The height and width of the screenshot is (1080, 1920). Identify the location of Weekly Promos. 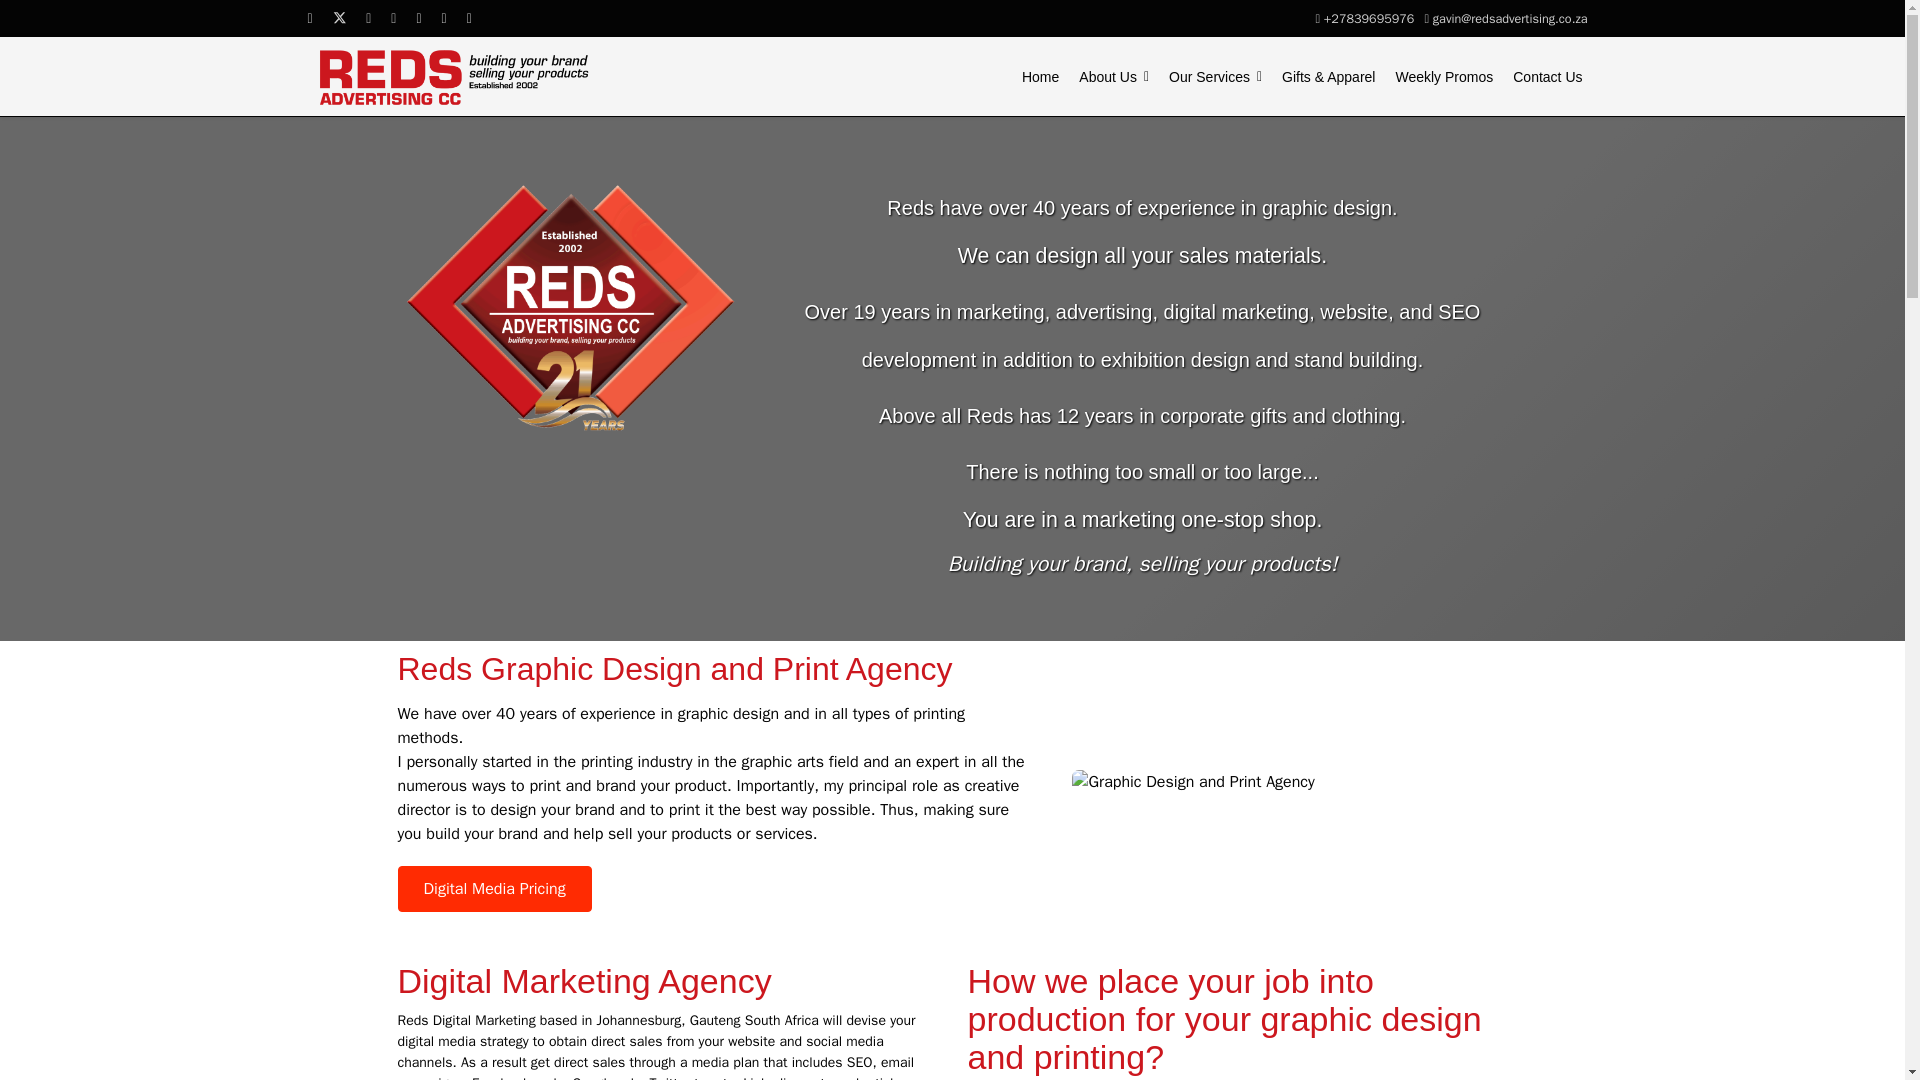
(1444, 76).